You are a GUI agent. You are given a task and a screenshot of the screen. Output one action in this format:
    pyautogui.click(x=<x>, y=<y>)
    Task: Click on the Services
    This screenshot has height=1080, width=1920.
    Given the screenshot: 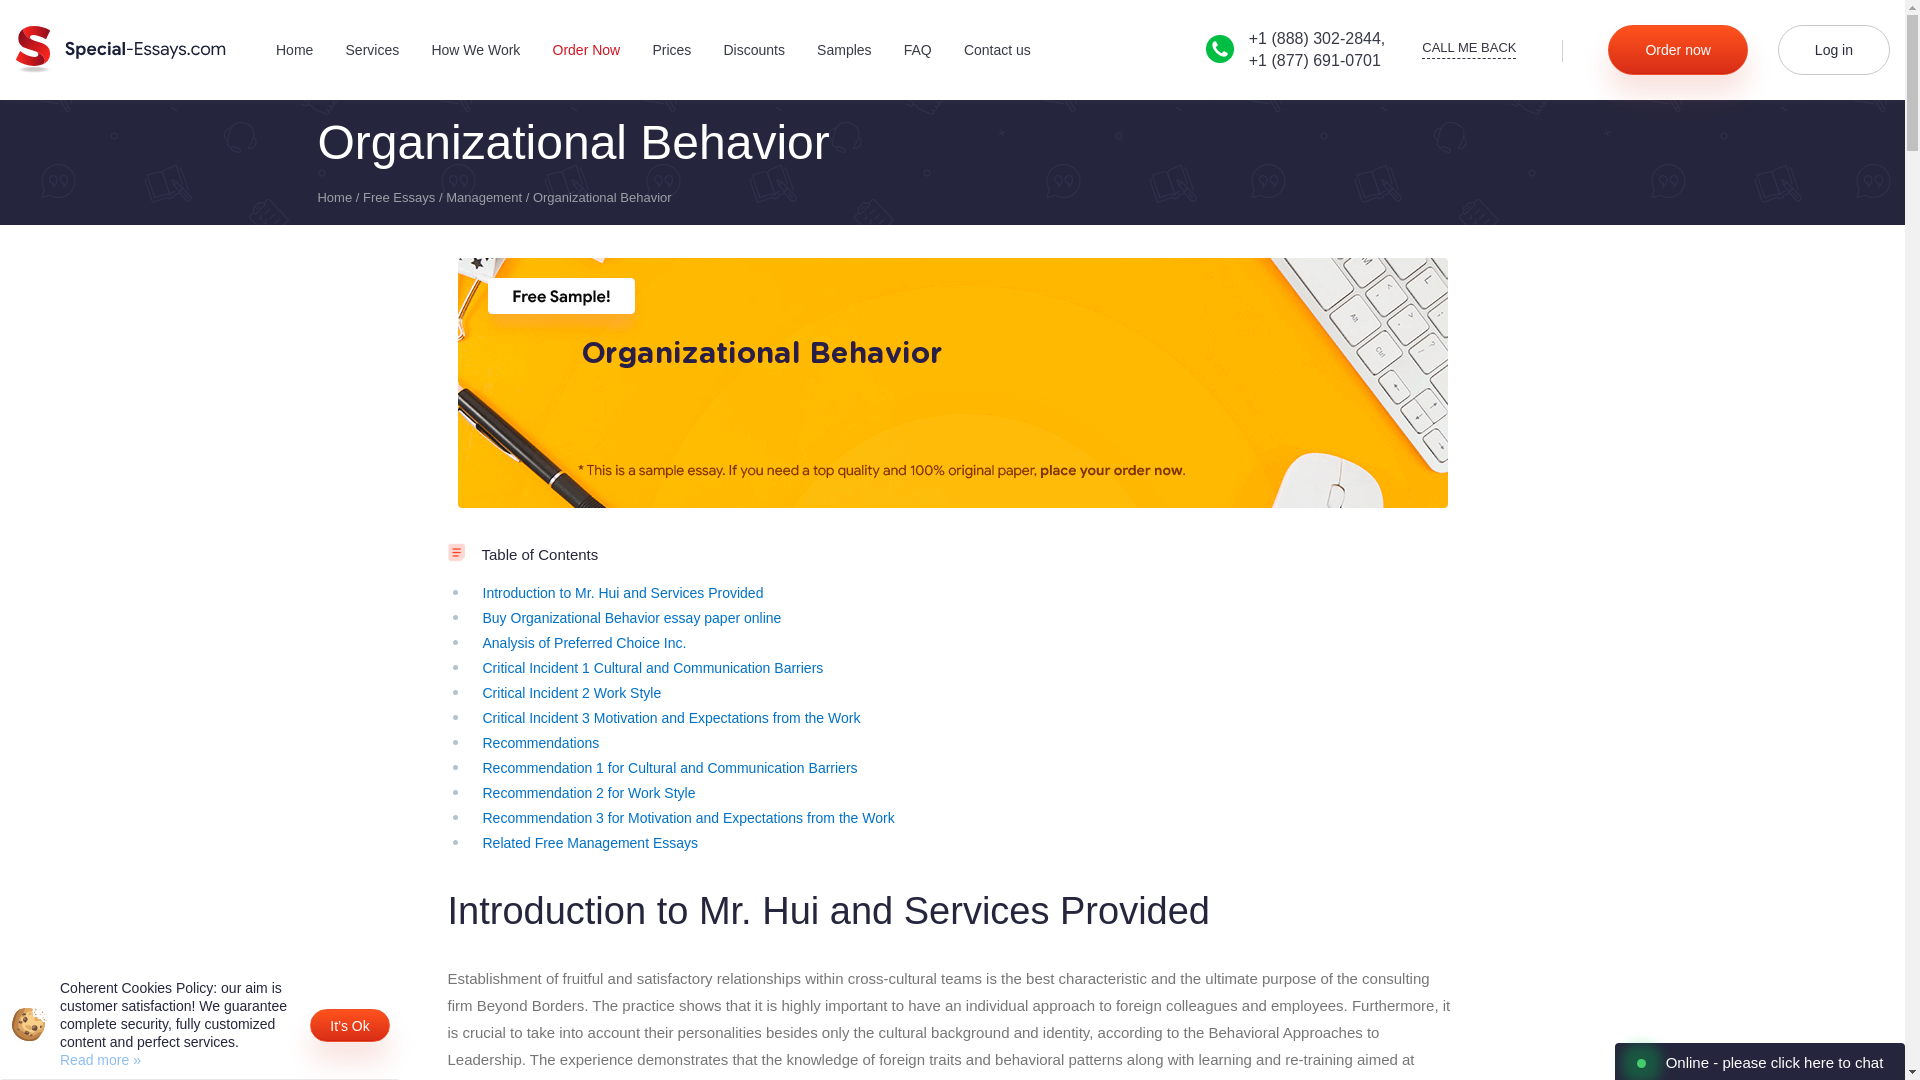 What is the action you would take?
    pyautogui.click(x=372, y=50)
    